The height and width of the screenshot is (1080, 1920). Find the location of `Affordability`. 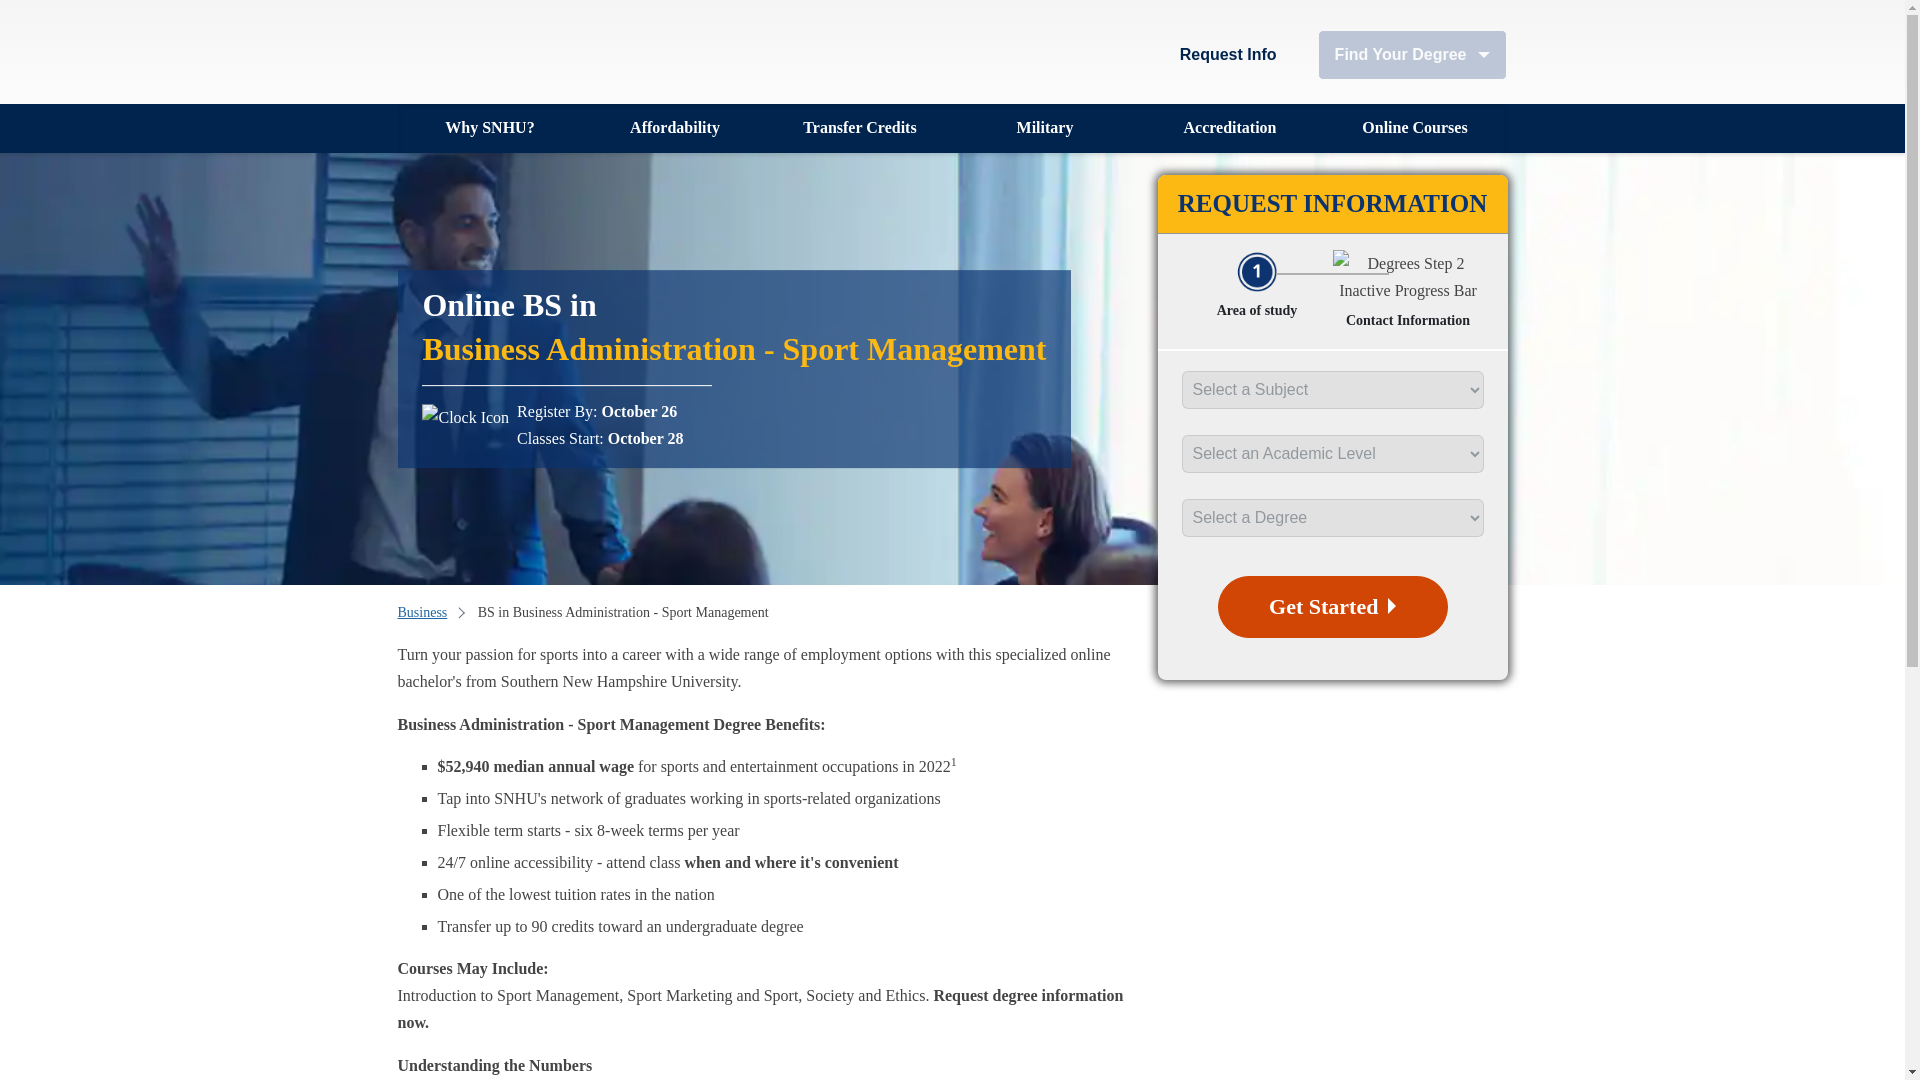

Affordability is located at coordinates (674, 128).